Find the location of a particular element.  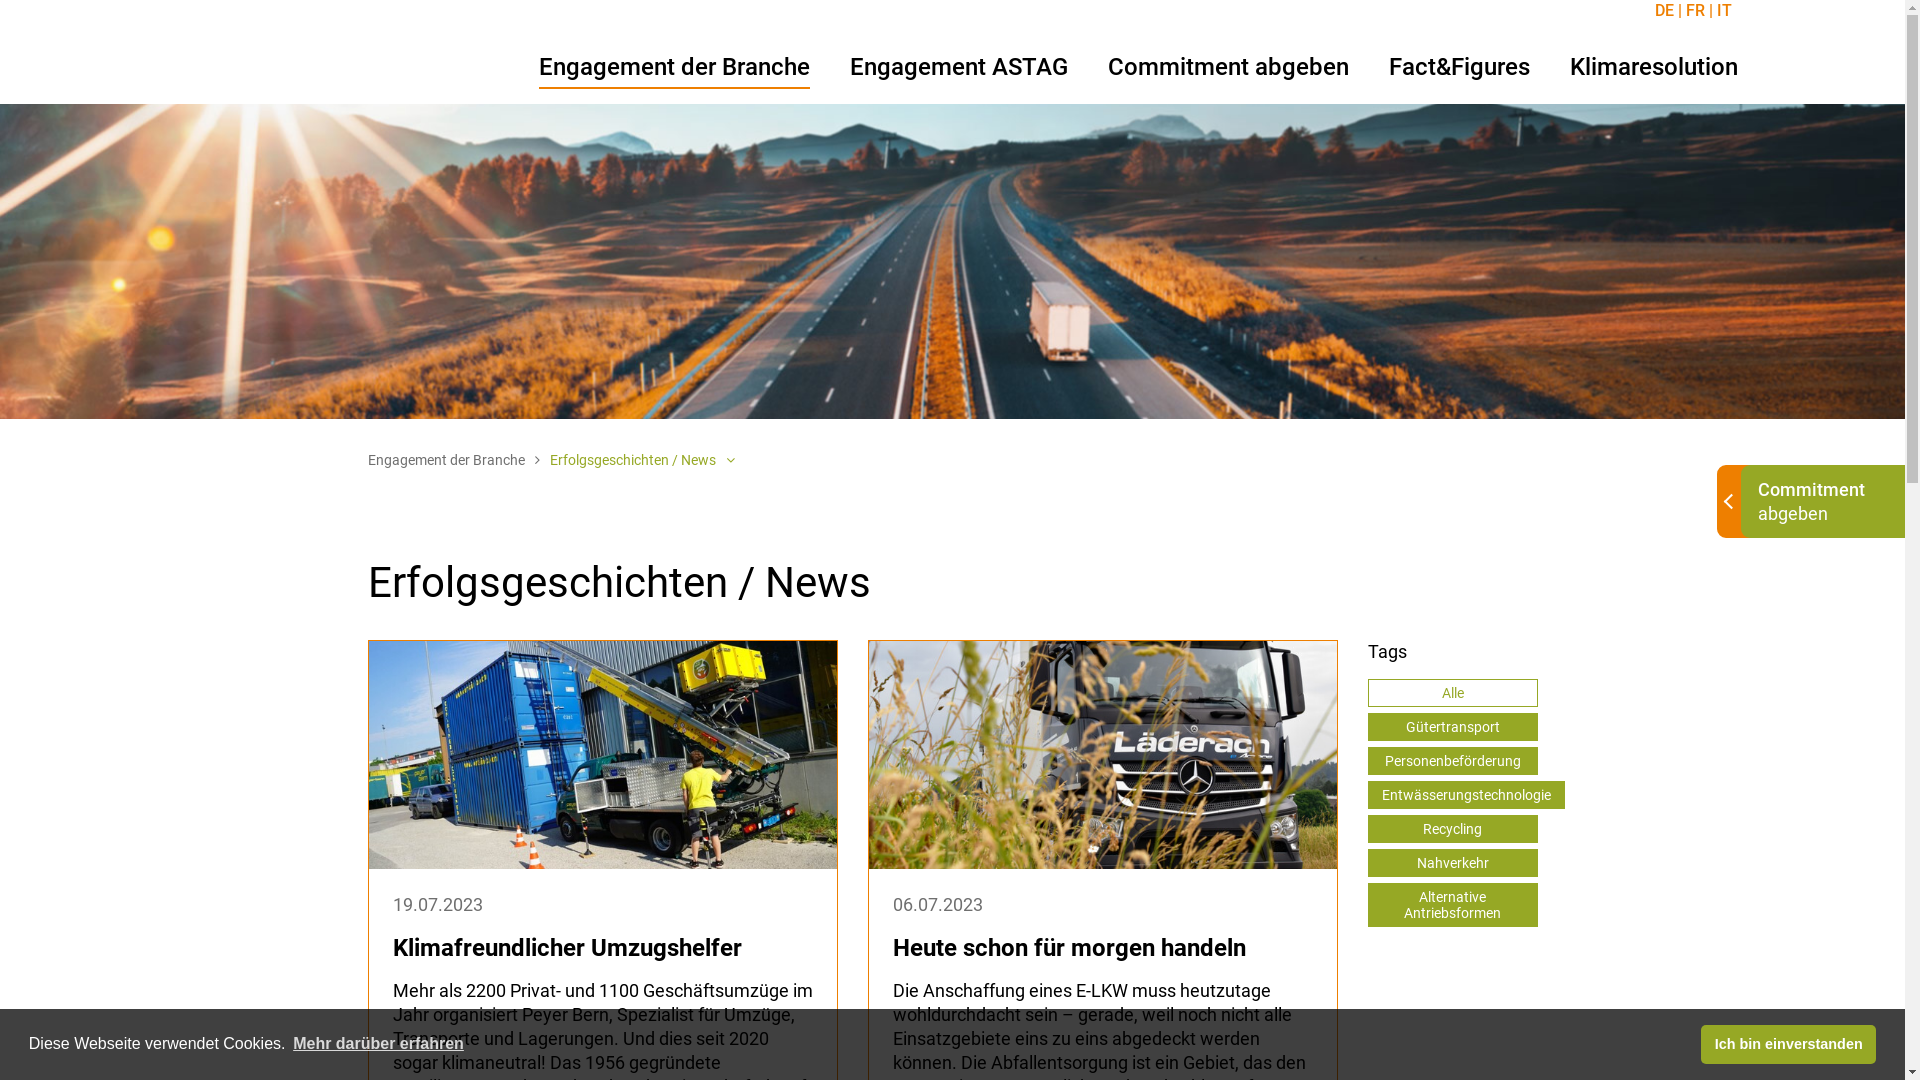

Fact&Figures is located at coordinates (1458, 70).